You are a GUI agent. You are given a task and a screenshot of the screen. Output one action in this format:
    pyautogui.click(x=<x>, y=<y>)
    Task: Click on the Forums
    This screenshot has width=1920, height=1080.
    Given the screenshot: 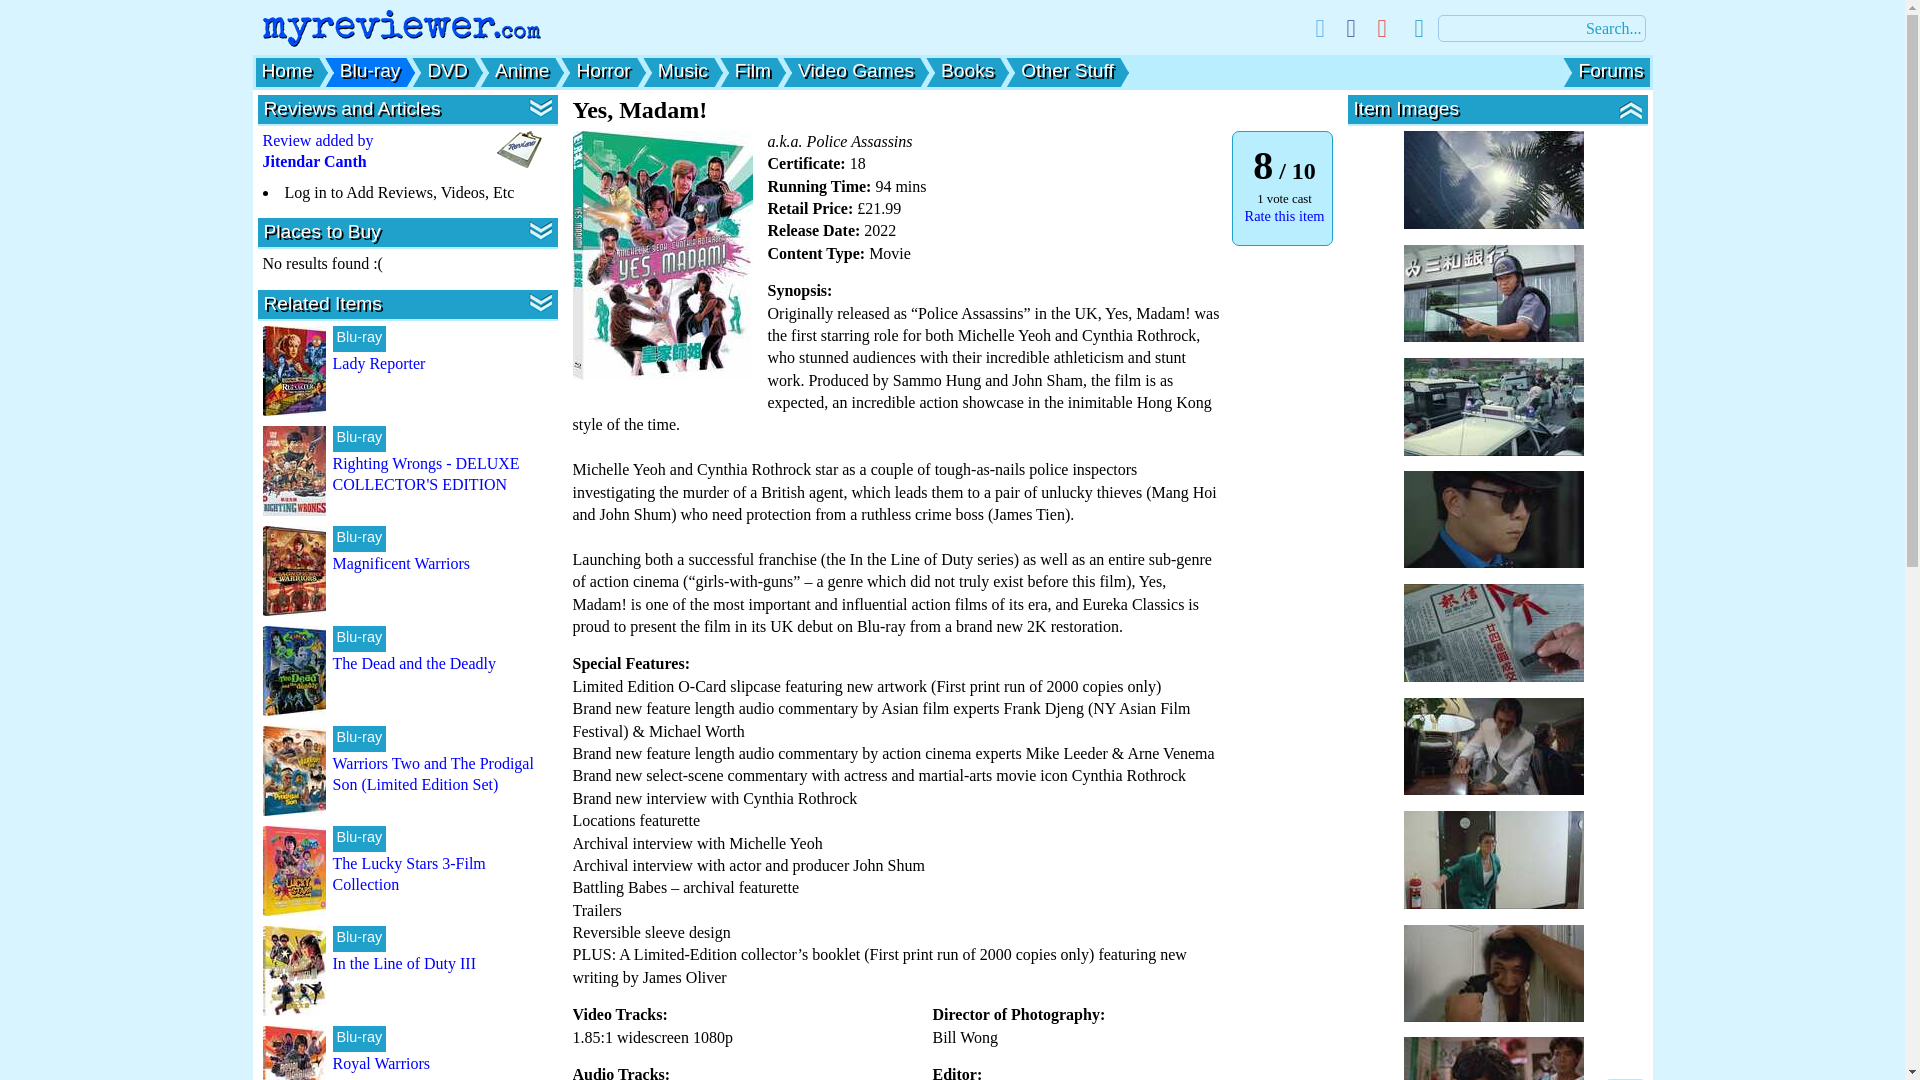 What is the action you would take?
    pyautogui.click(x=1610, y=70)
    